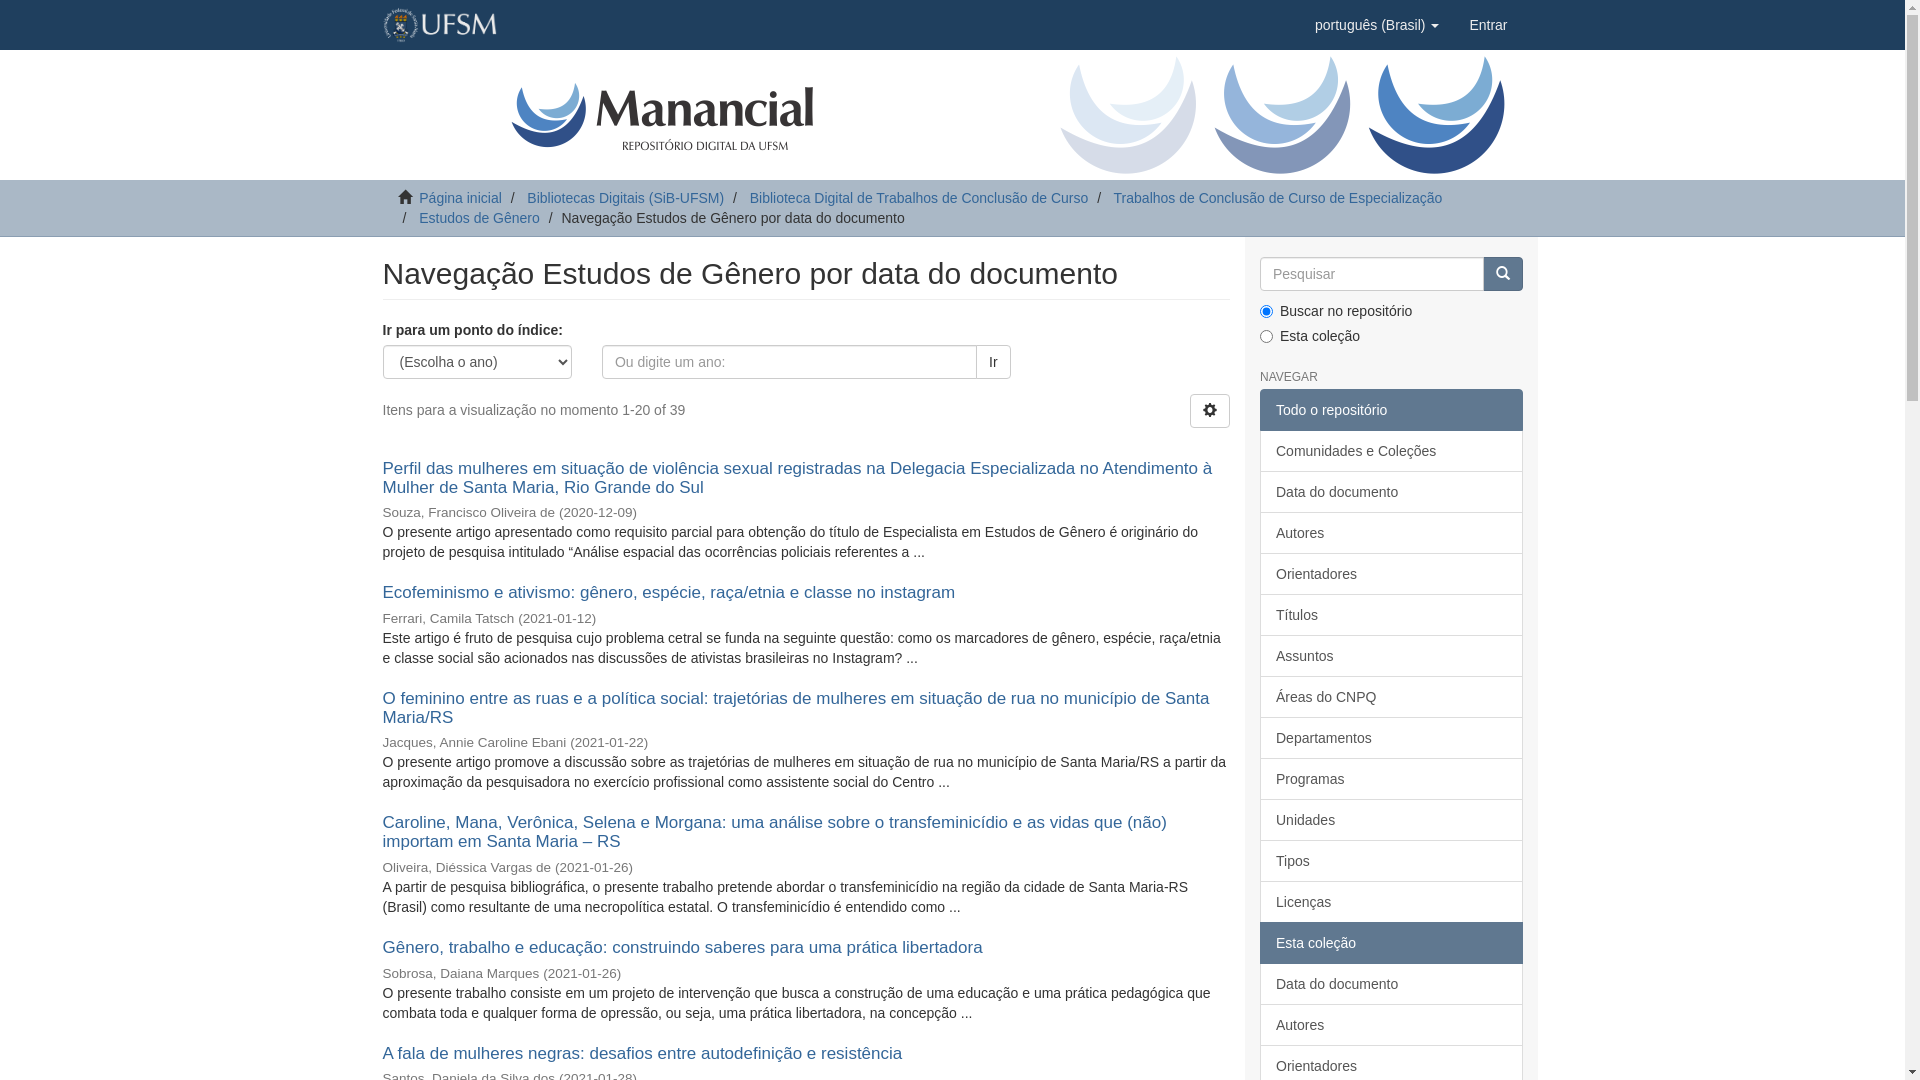  What do you see at coordinates (1392, 574) in the screenshot?
I see `Orientadores` at bounding box center [1392, 574].